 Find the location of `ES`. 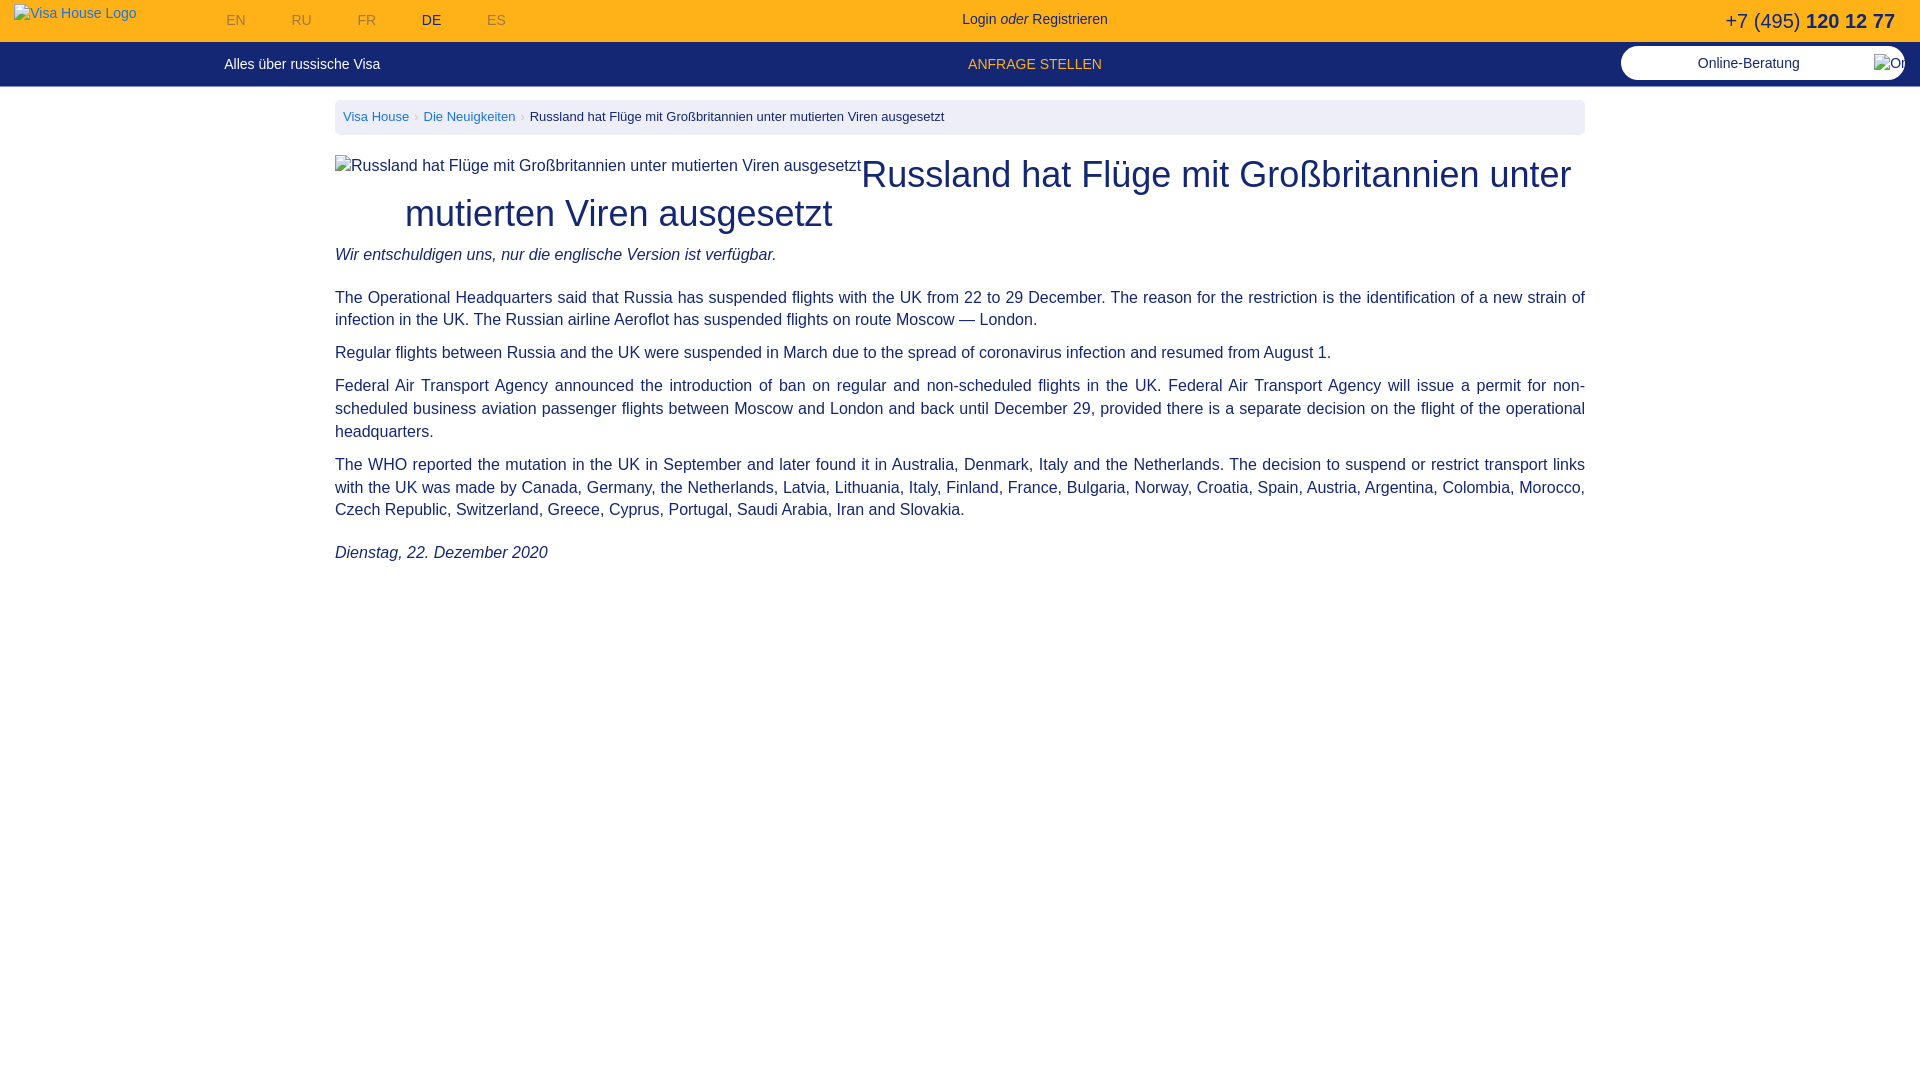

ES is located at coordinates (480, 20).